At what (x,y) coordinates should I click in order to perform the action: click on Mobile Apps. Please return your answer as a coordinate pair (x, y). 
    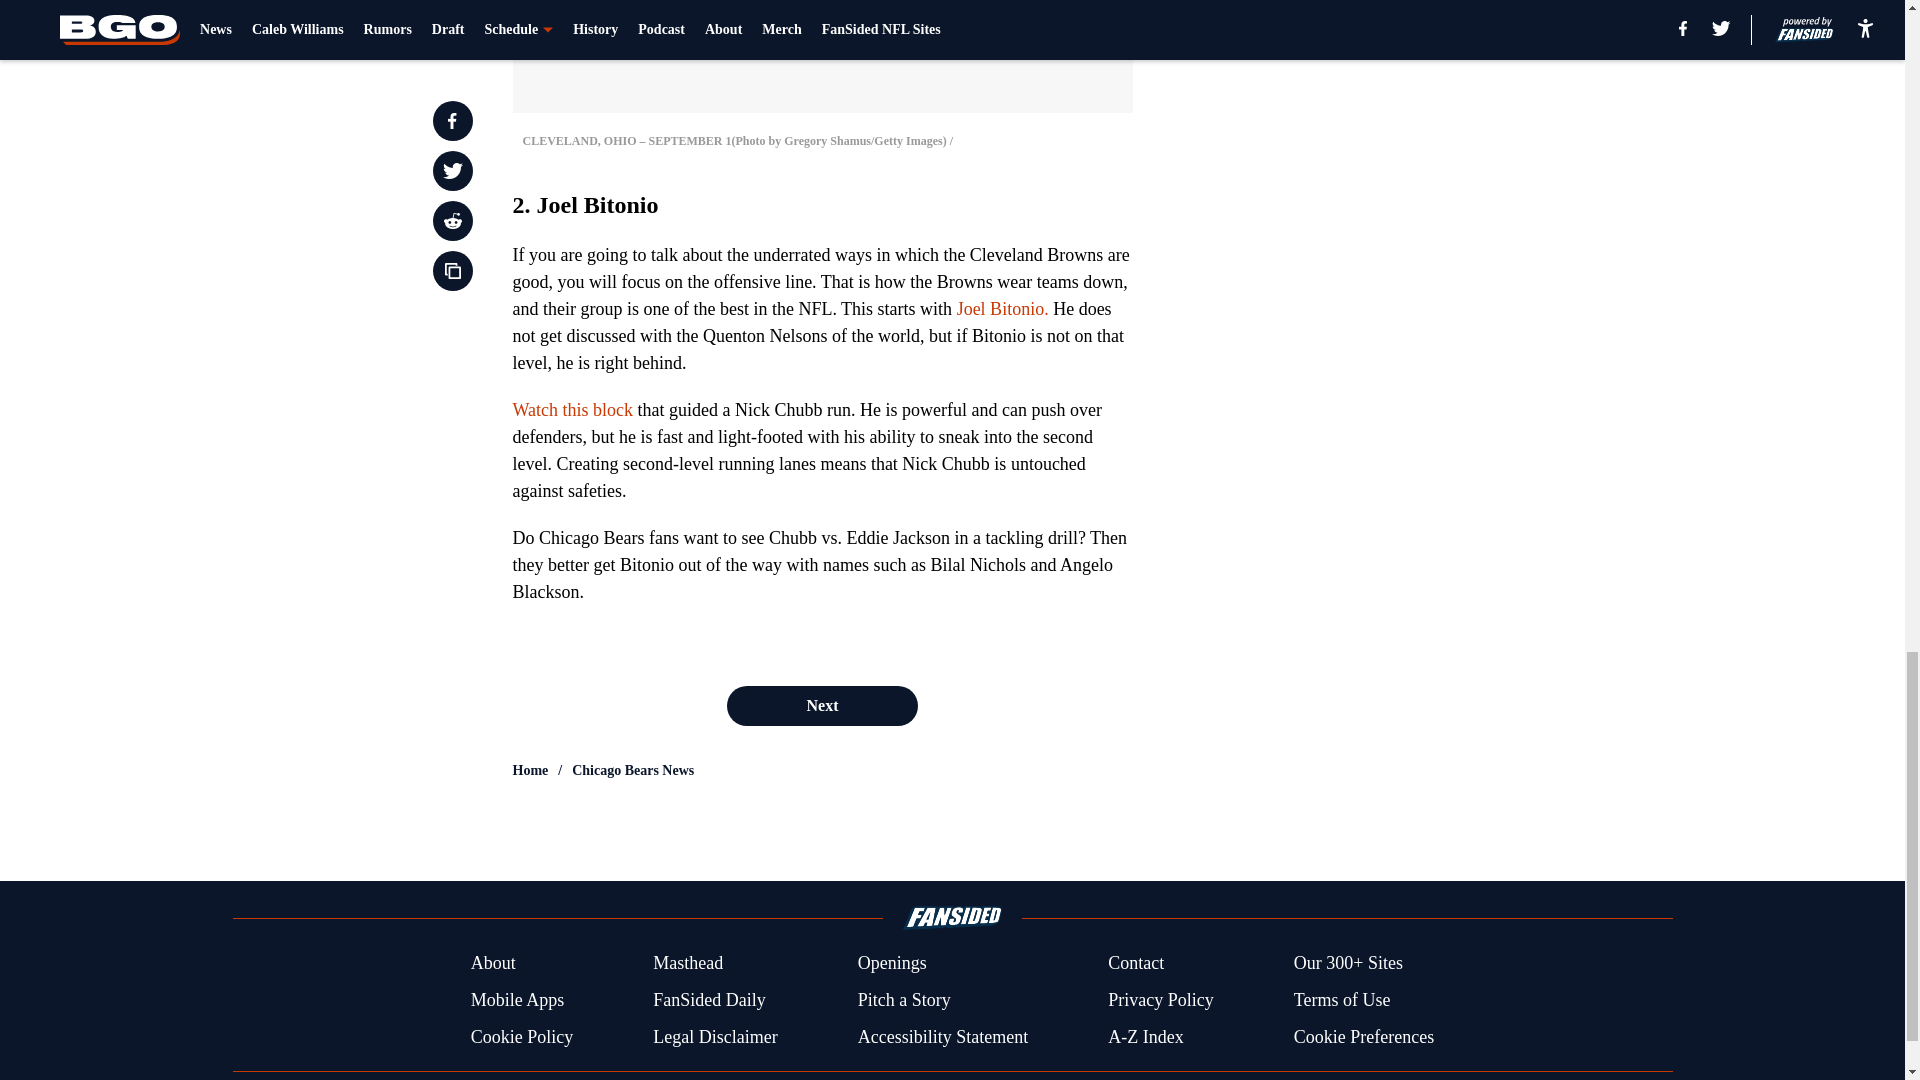
    Looking at the image, I should click on (517, 1000).